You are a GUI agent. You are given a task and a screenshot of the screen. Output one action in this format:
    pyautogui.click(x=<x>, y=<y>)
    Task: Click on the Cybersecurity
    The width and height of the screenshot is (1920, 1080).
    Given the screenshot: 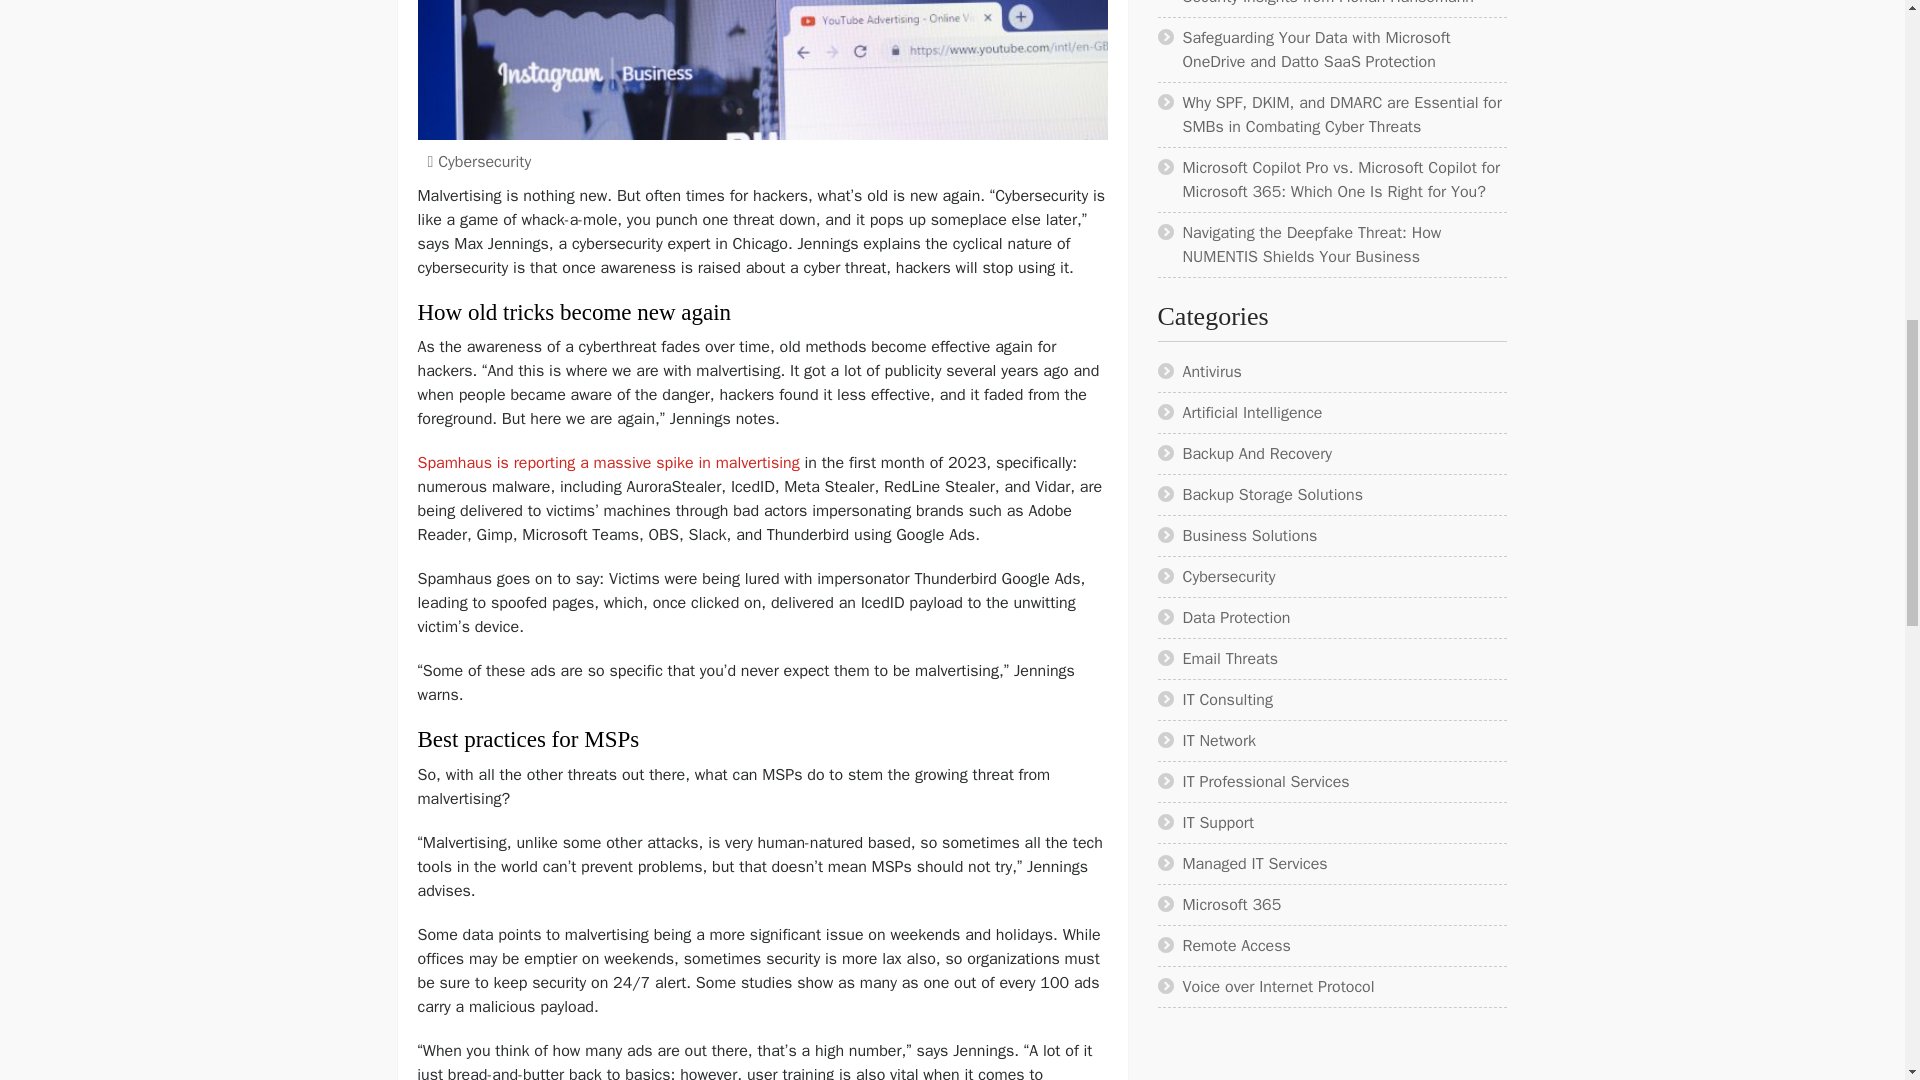 What is the action you would take?
    pyautogui.click(x=484, y=162)
    